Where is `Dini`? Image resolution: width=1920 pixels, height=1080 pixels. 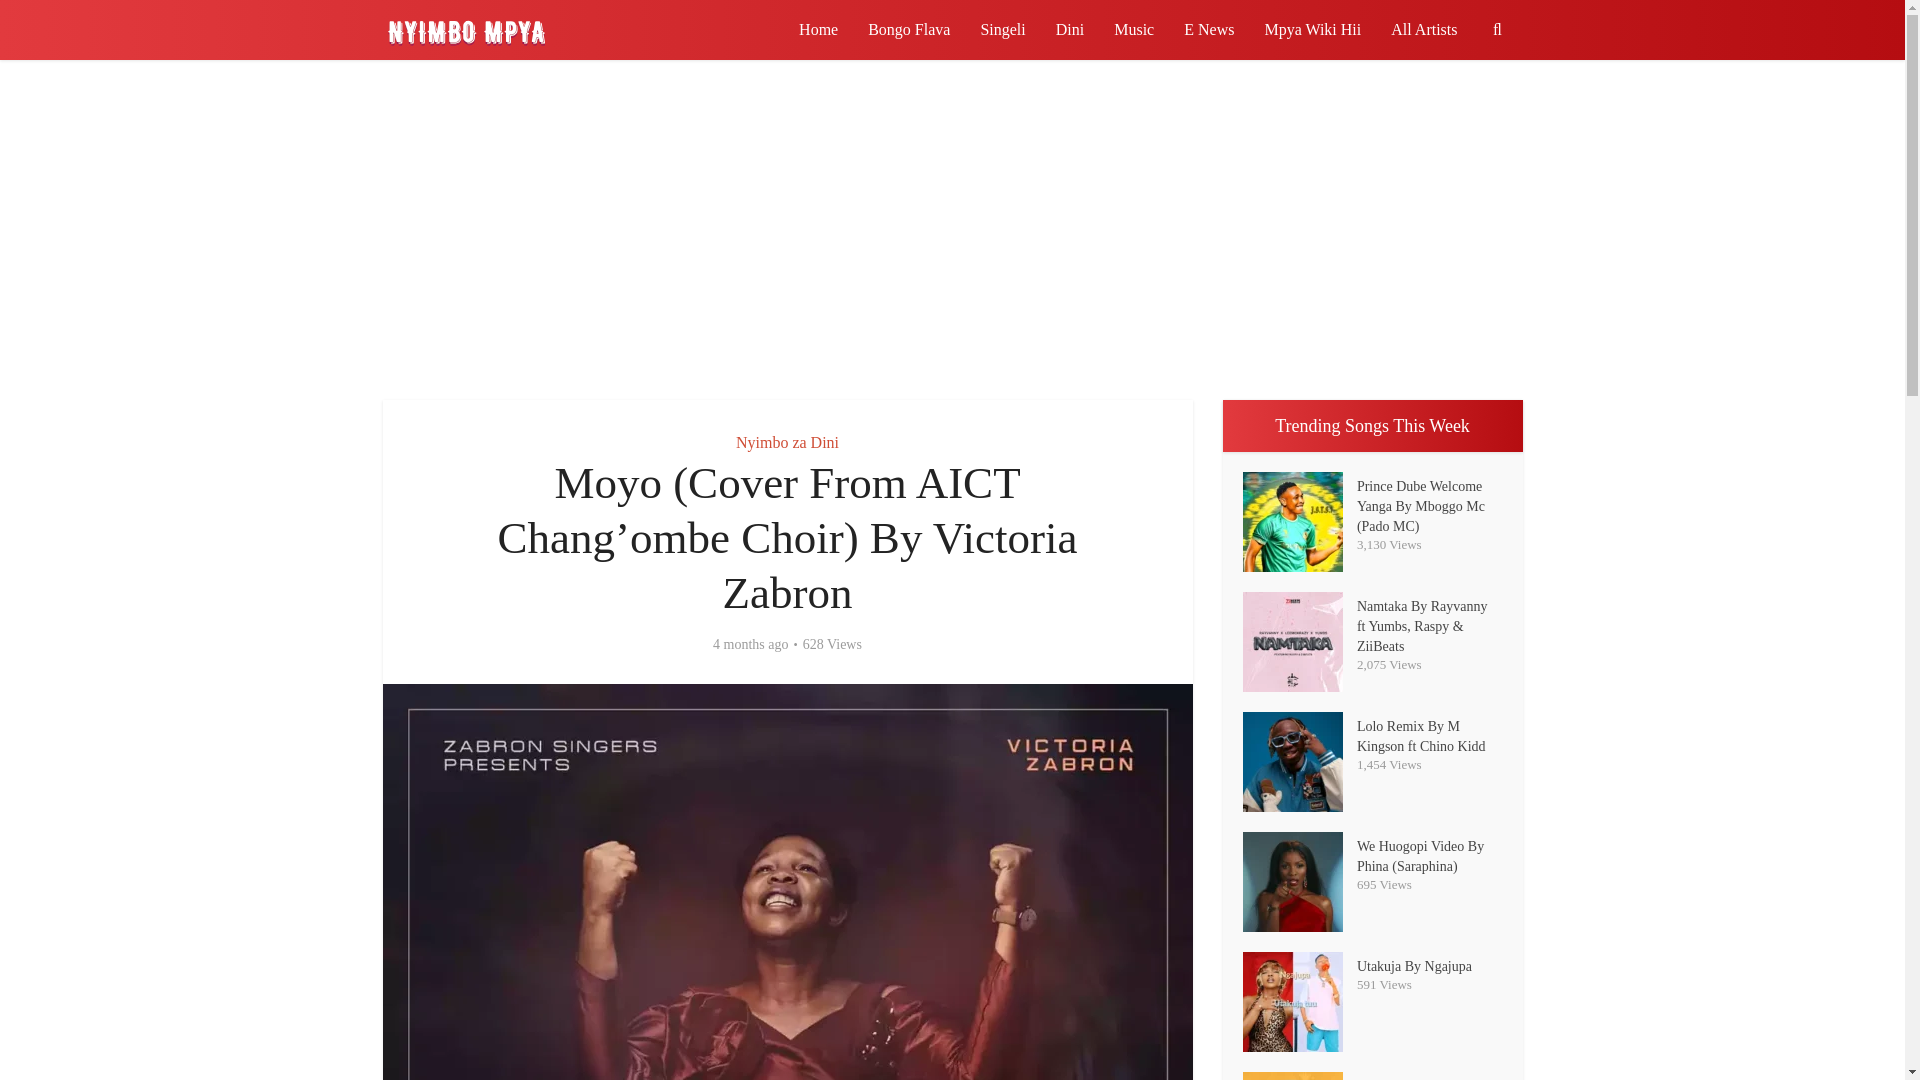
Dini is located at coordinates (1069, 30).